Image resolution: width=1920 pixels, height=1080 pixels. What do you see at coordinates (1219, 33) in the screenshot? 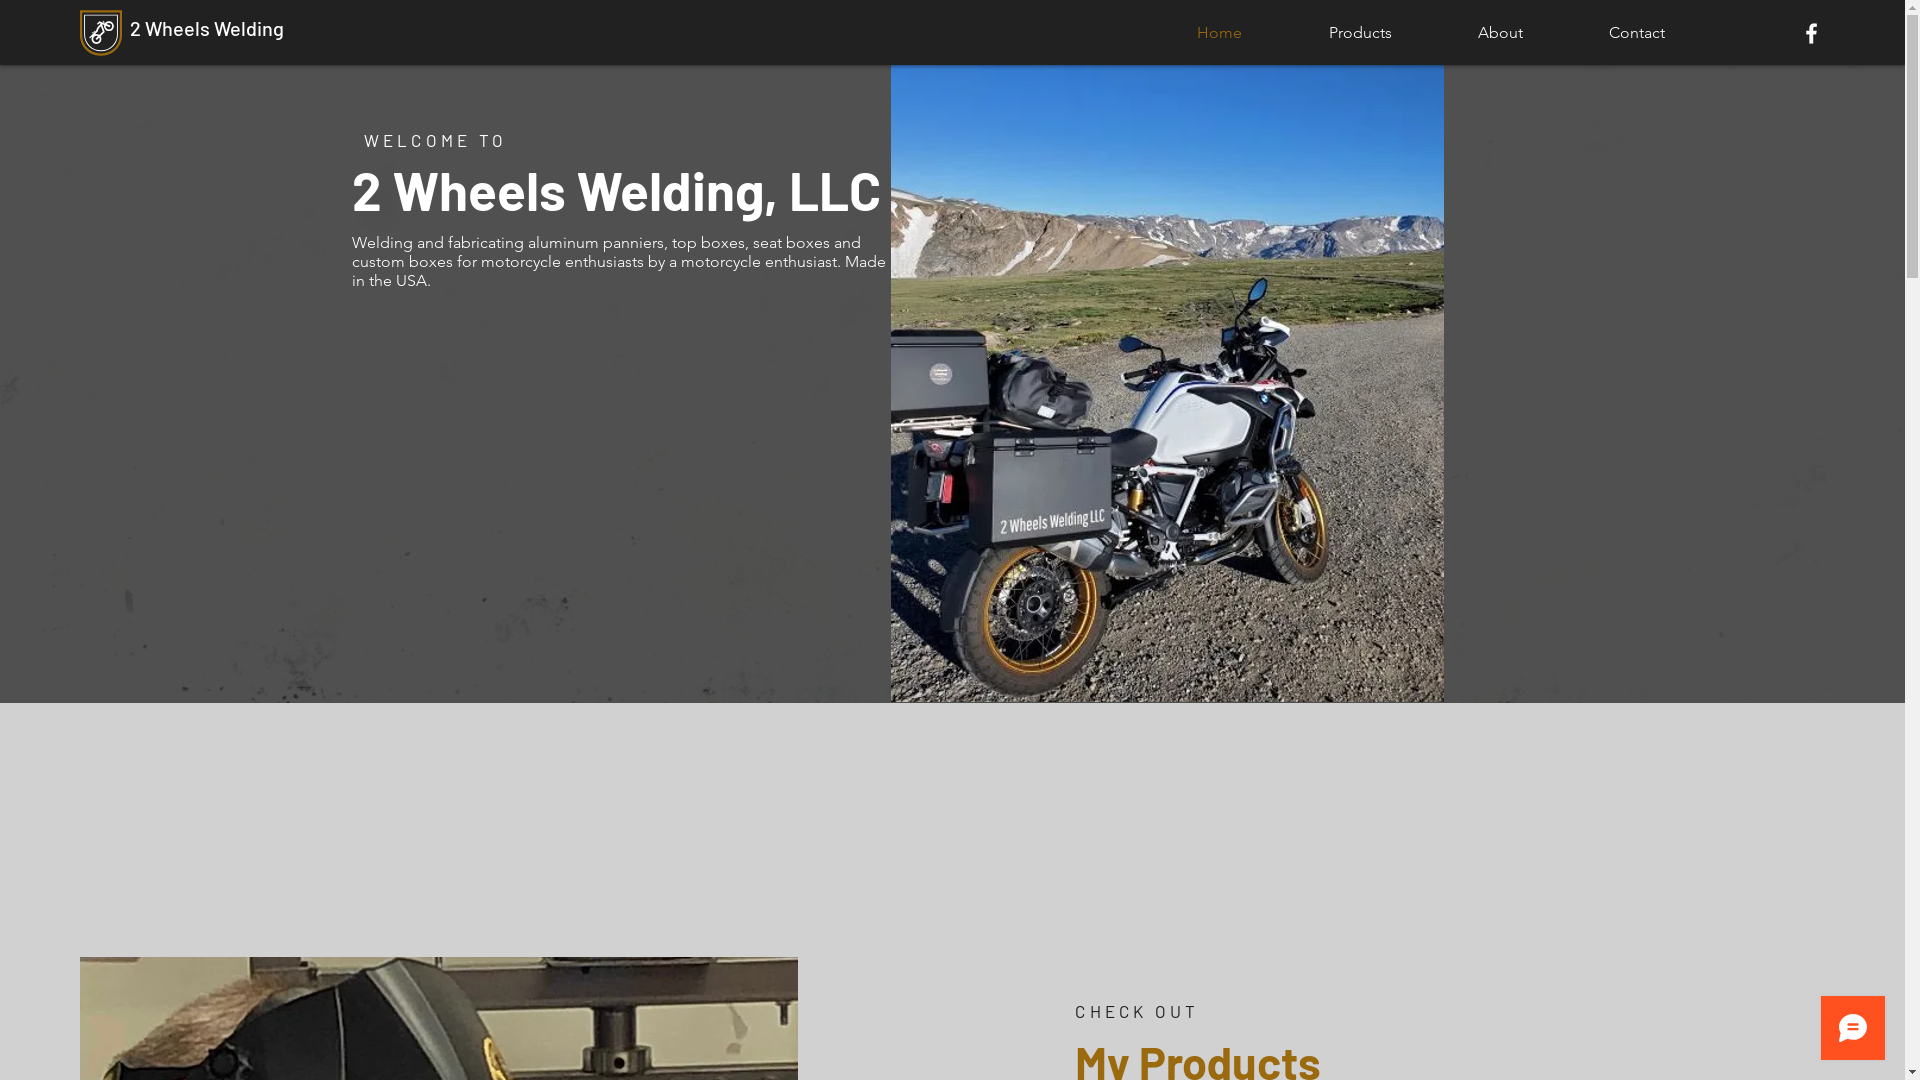
I see `Home` at bounding box center [1219, 33].